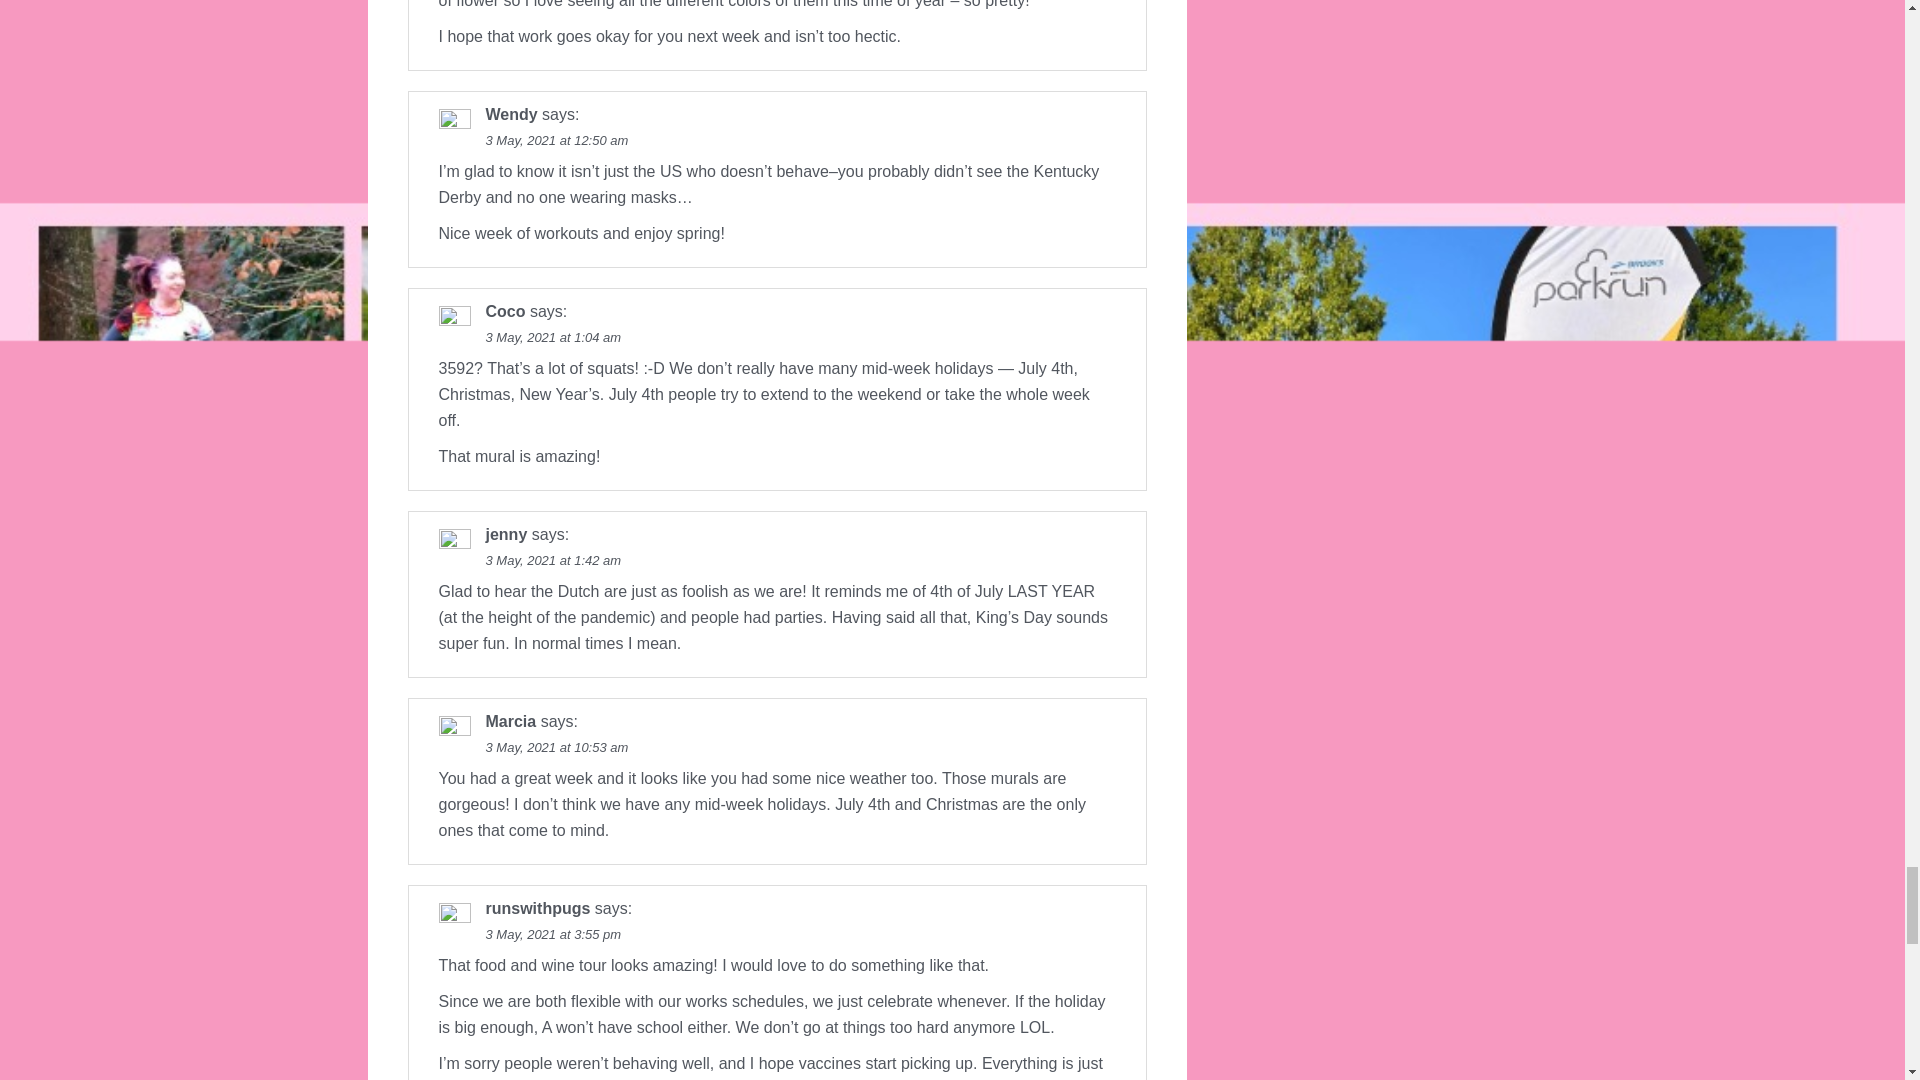 This screenshot has height=1080, width=1920. What do you see at coordinates (511, 721) in the screenshot?
I see `Marcia` at bounding box center [511, 721].